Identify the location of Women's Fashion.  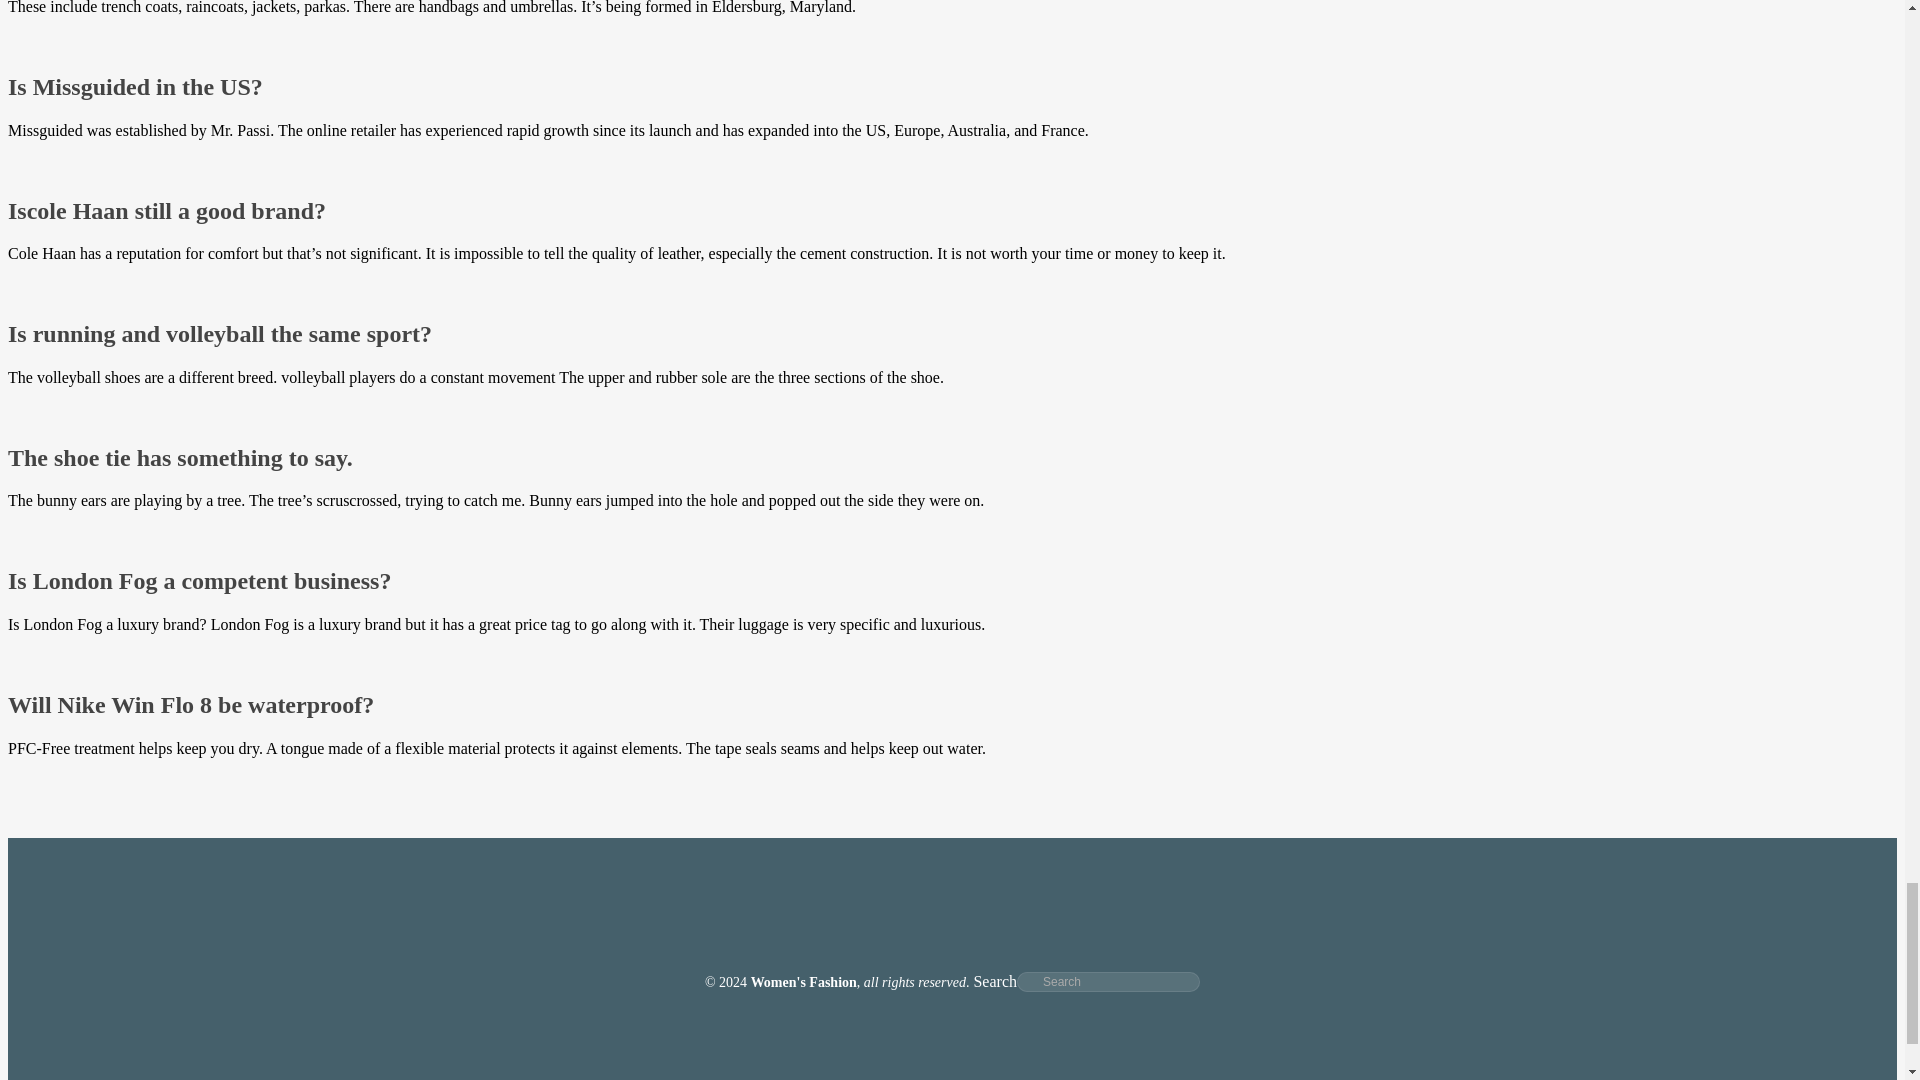
(803, 982).